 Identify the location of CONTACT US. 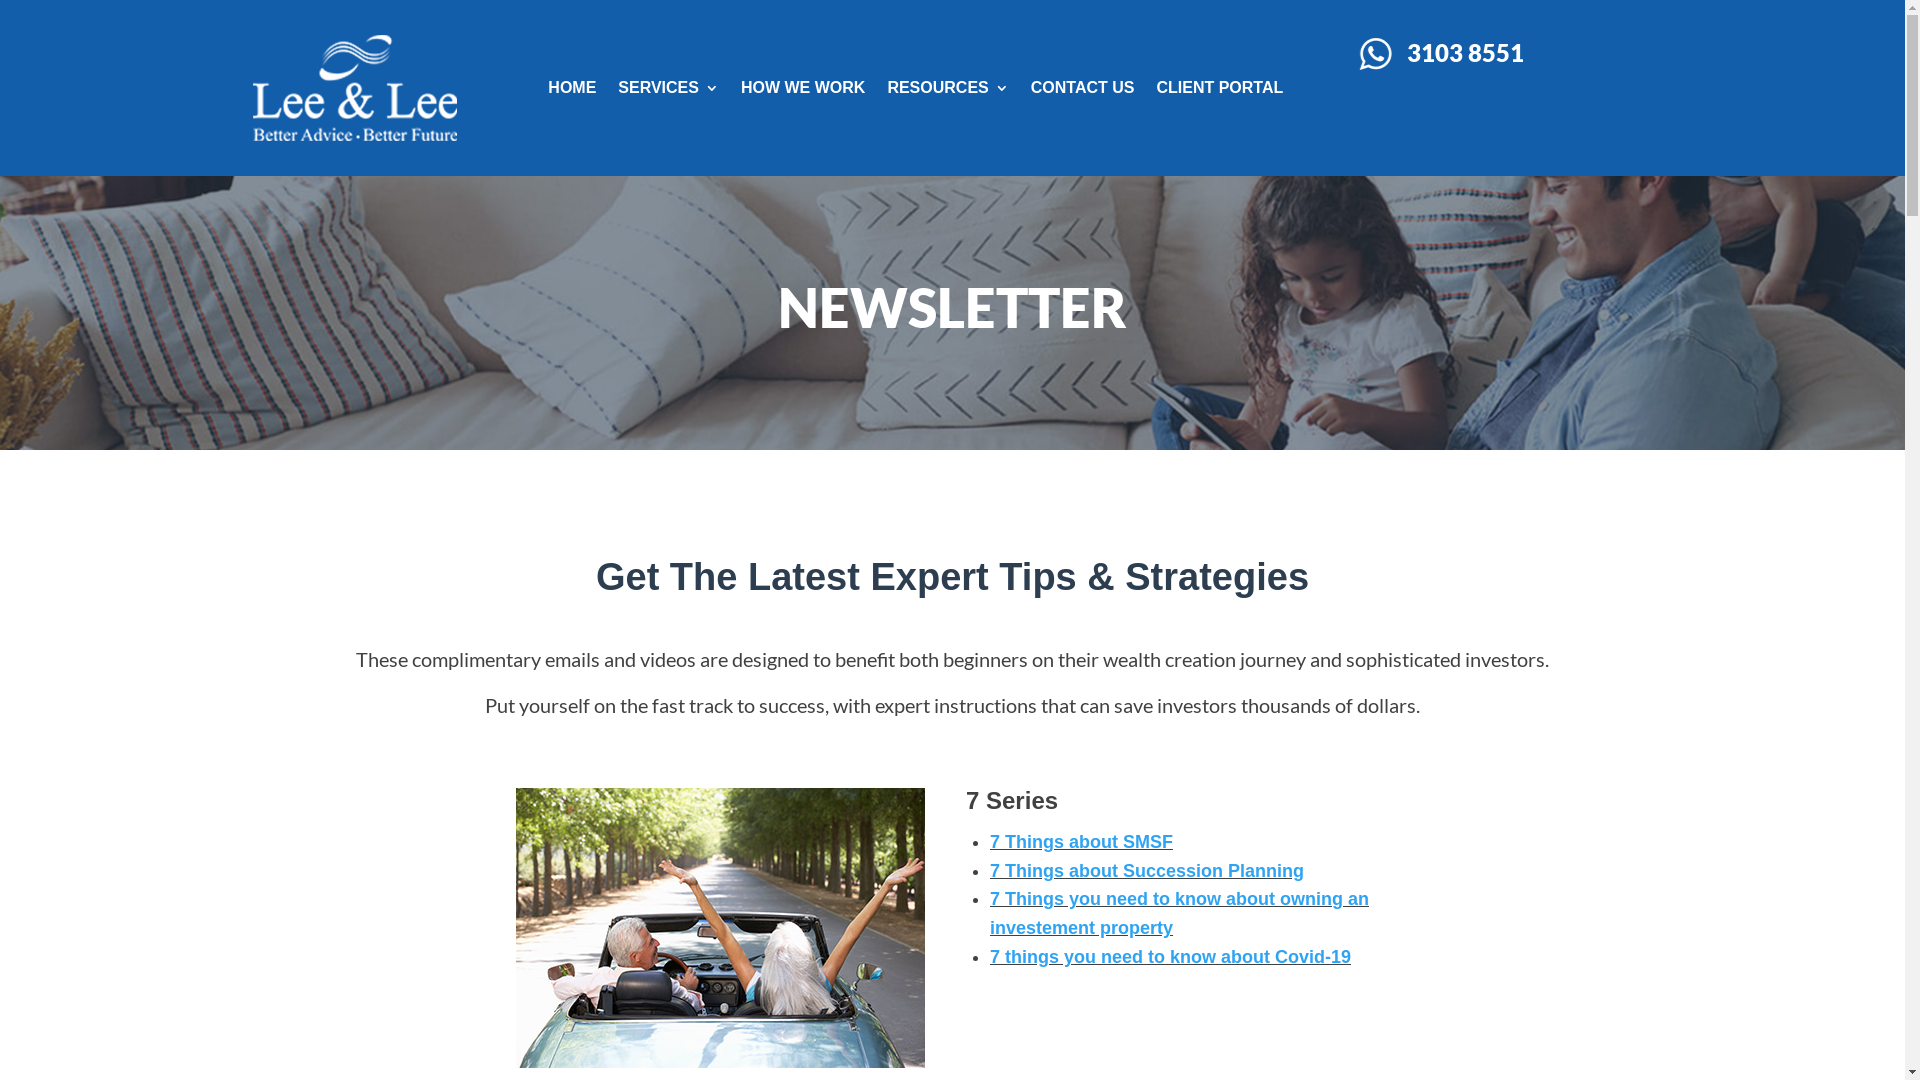
(1083, 88).